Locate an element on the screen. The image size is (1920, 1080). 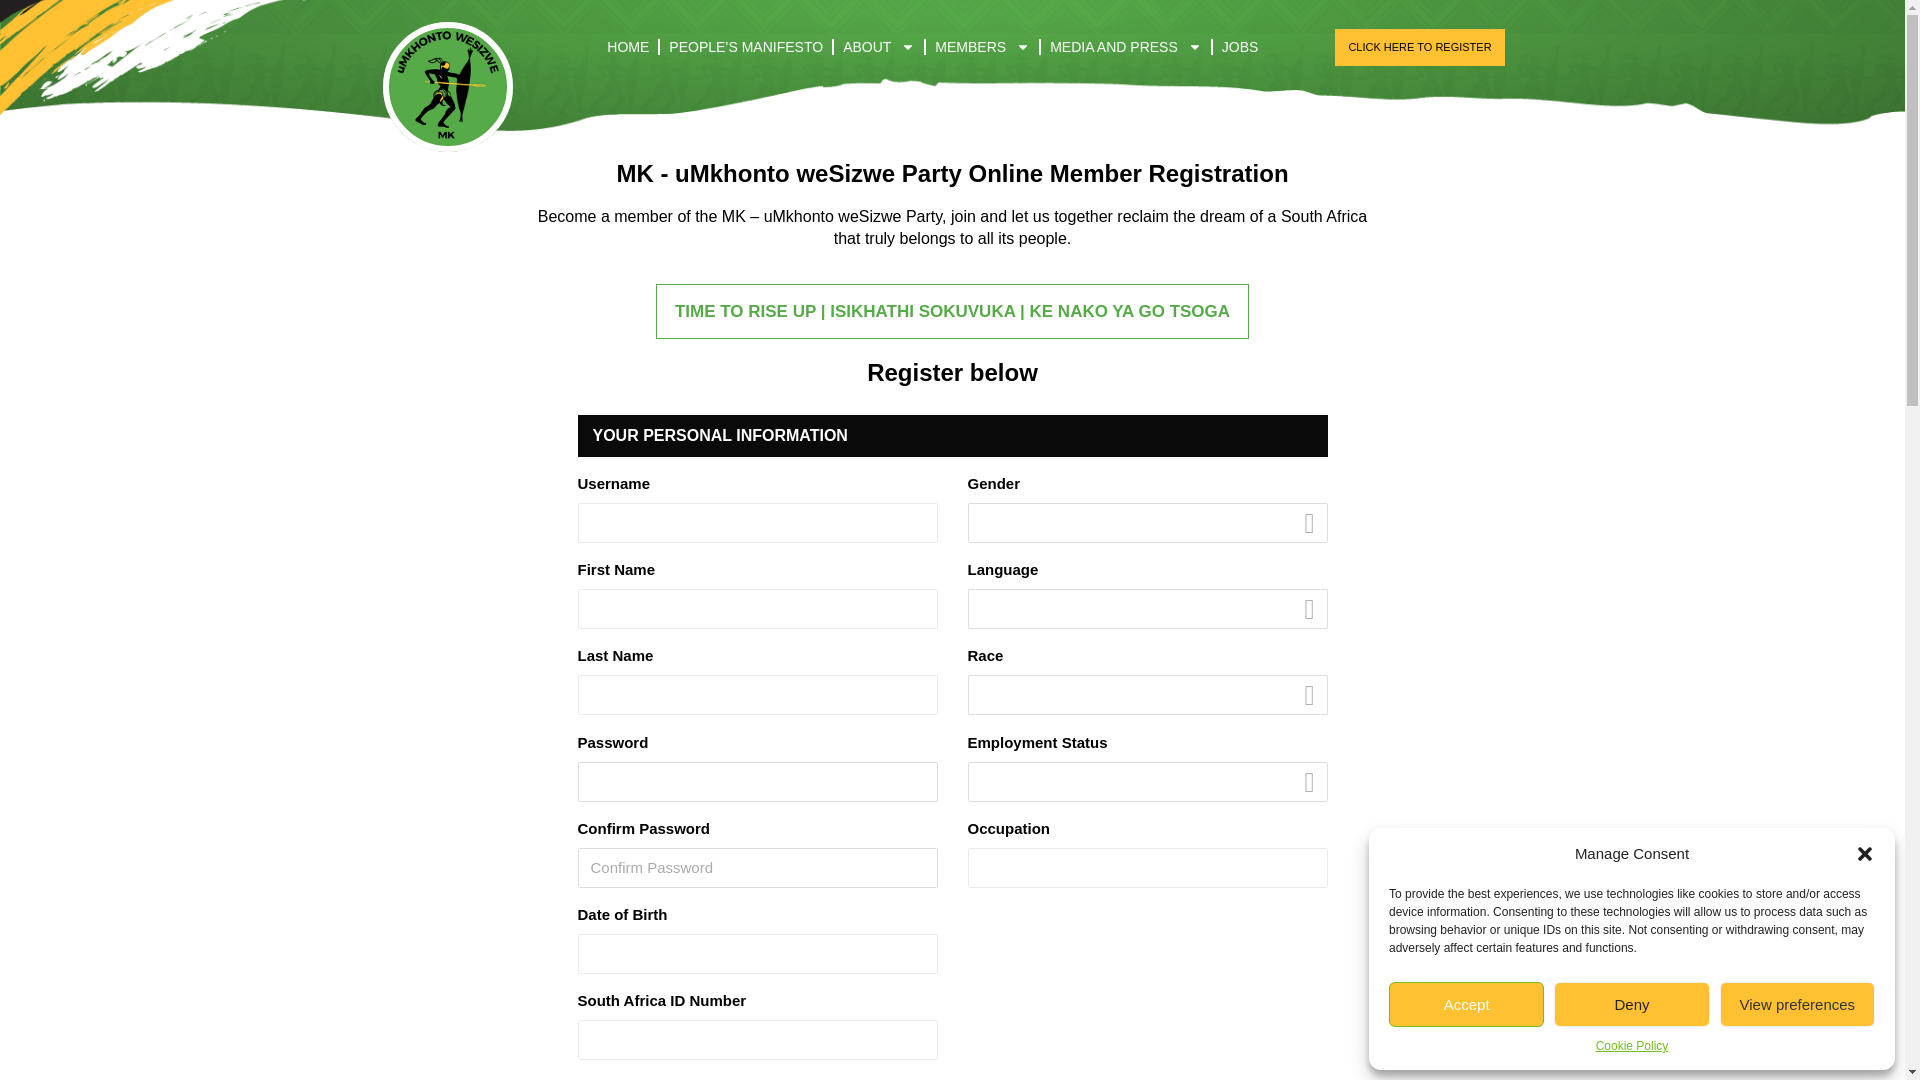
Deny is located at coordinates (1630, 1004).